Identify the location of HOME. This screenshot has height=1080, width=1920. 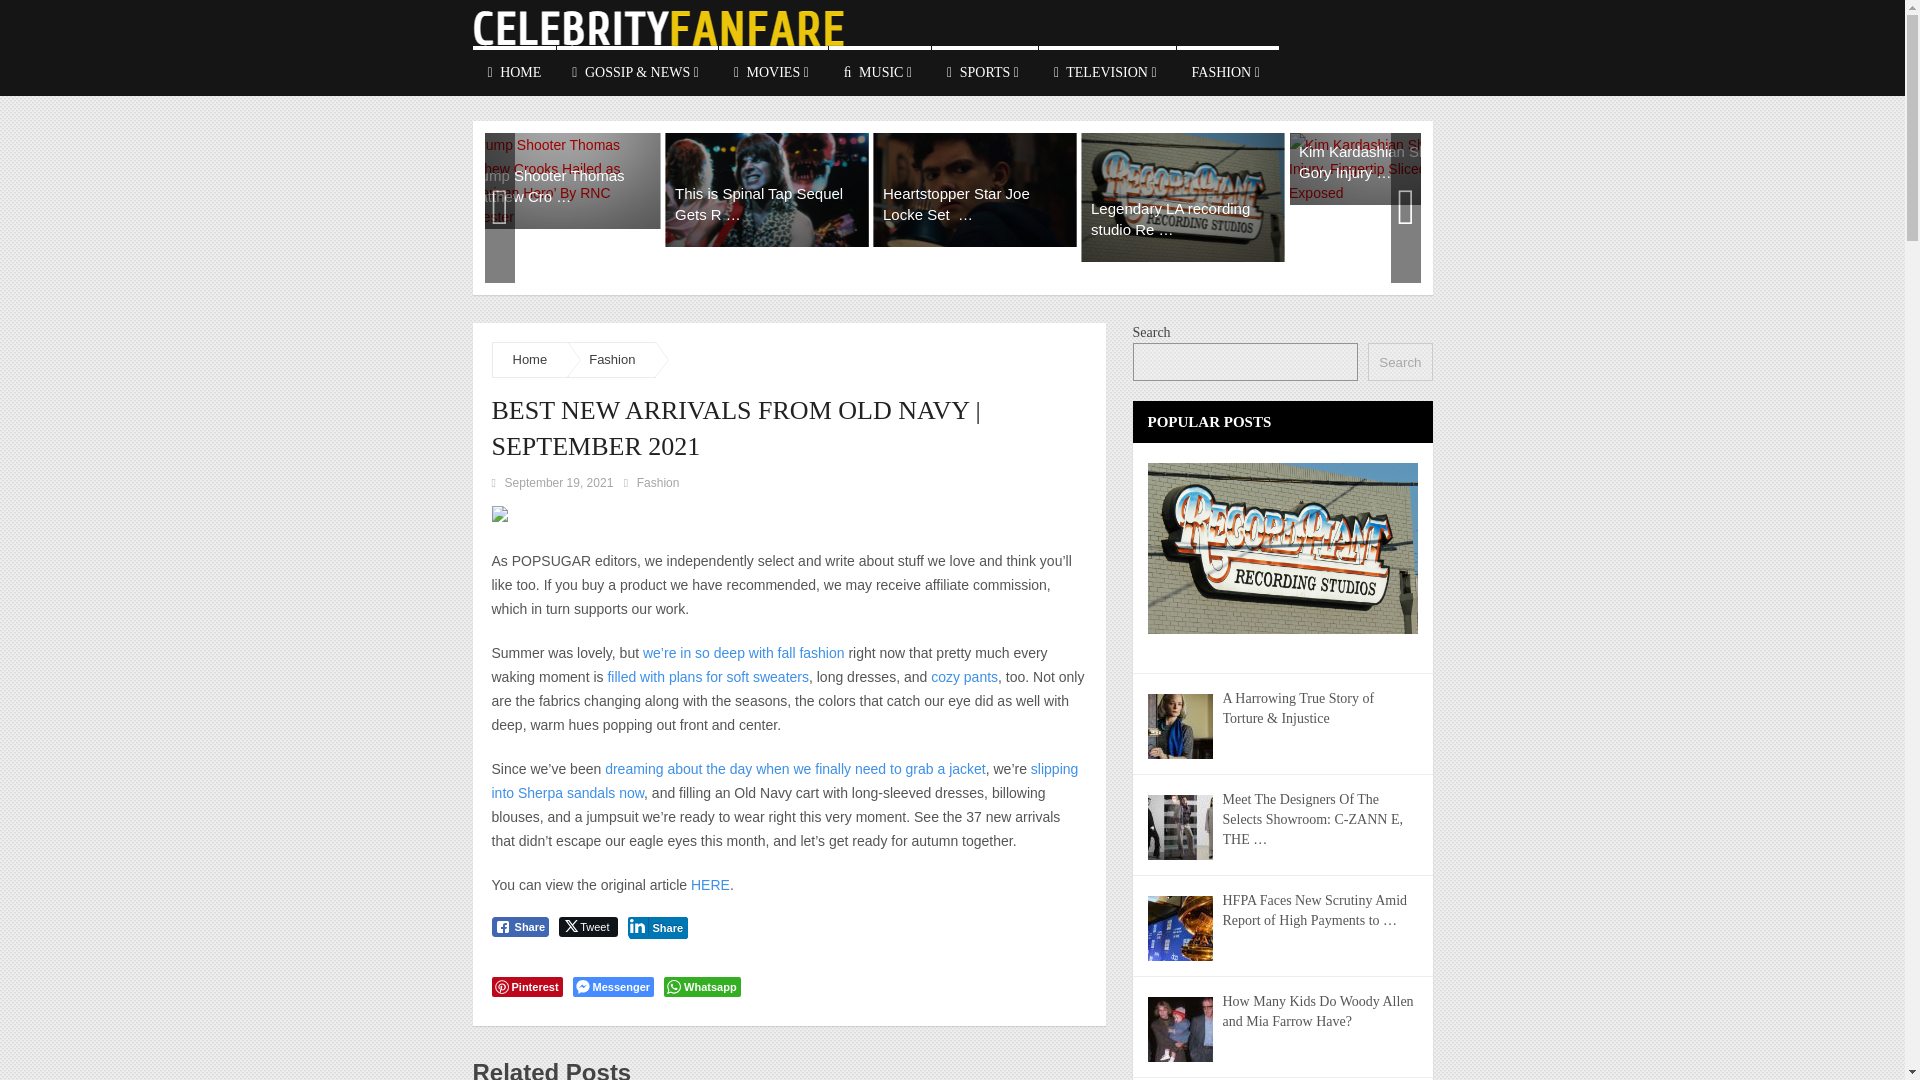
(514, 71).